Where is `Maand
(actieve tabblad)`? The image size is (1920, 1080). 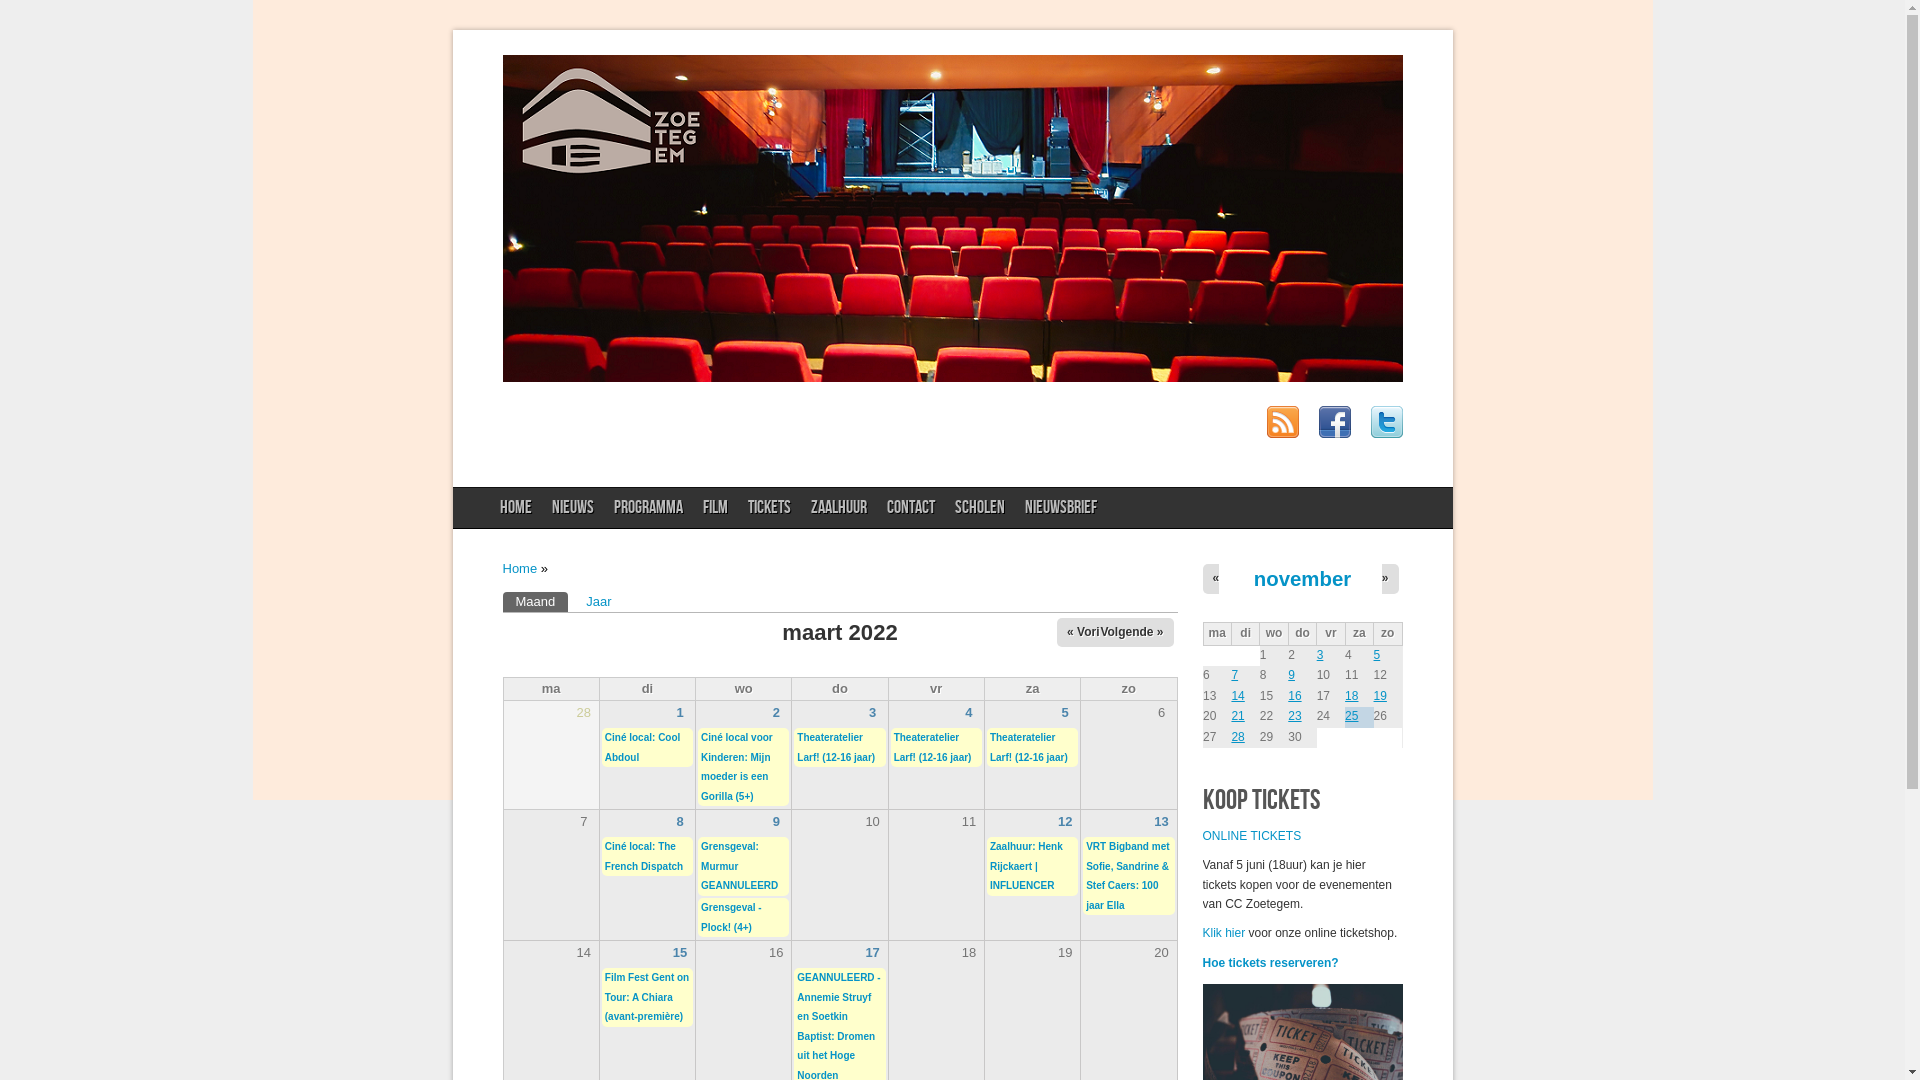 Maand
(actieve tabblad) is located at coordinates (535, 602).